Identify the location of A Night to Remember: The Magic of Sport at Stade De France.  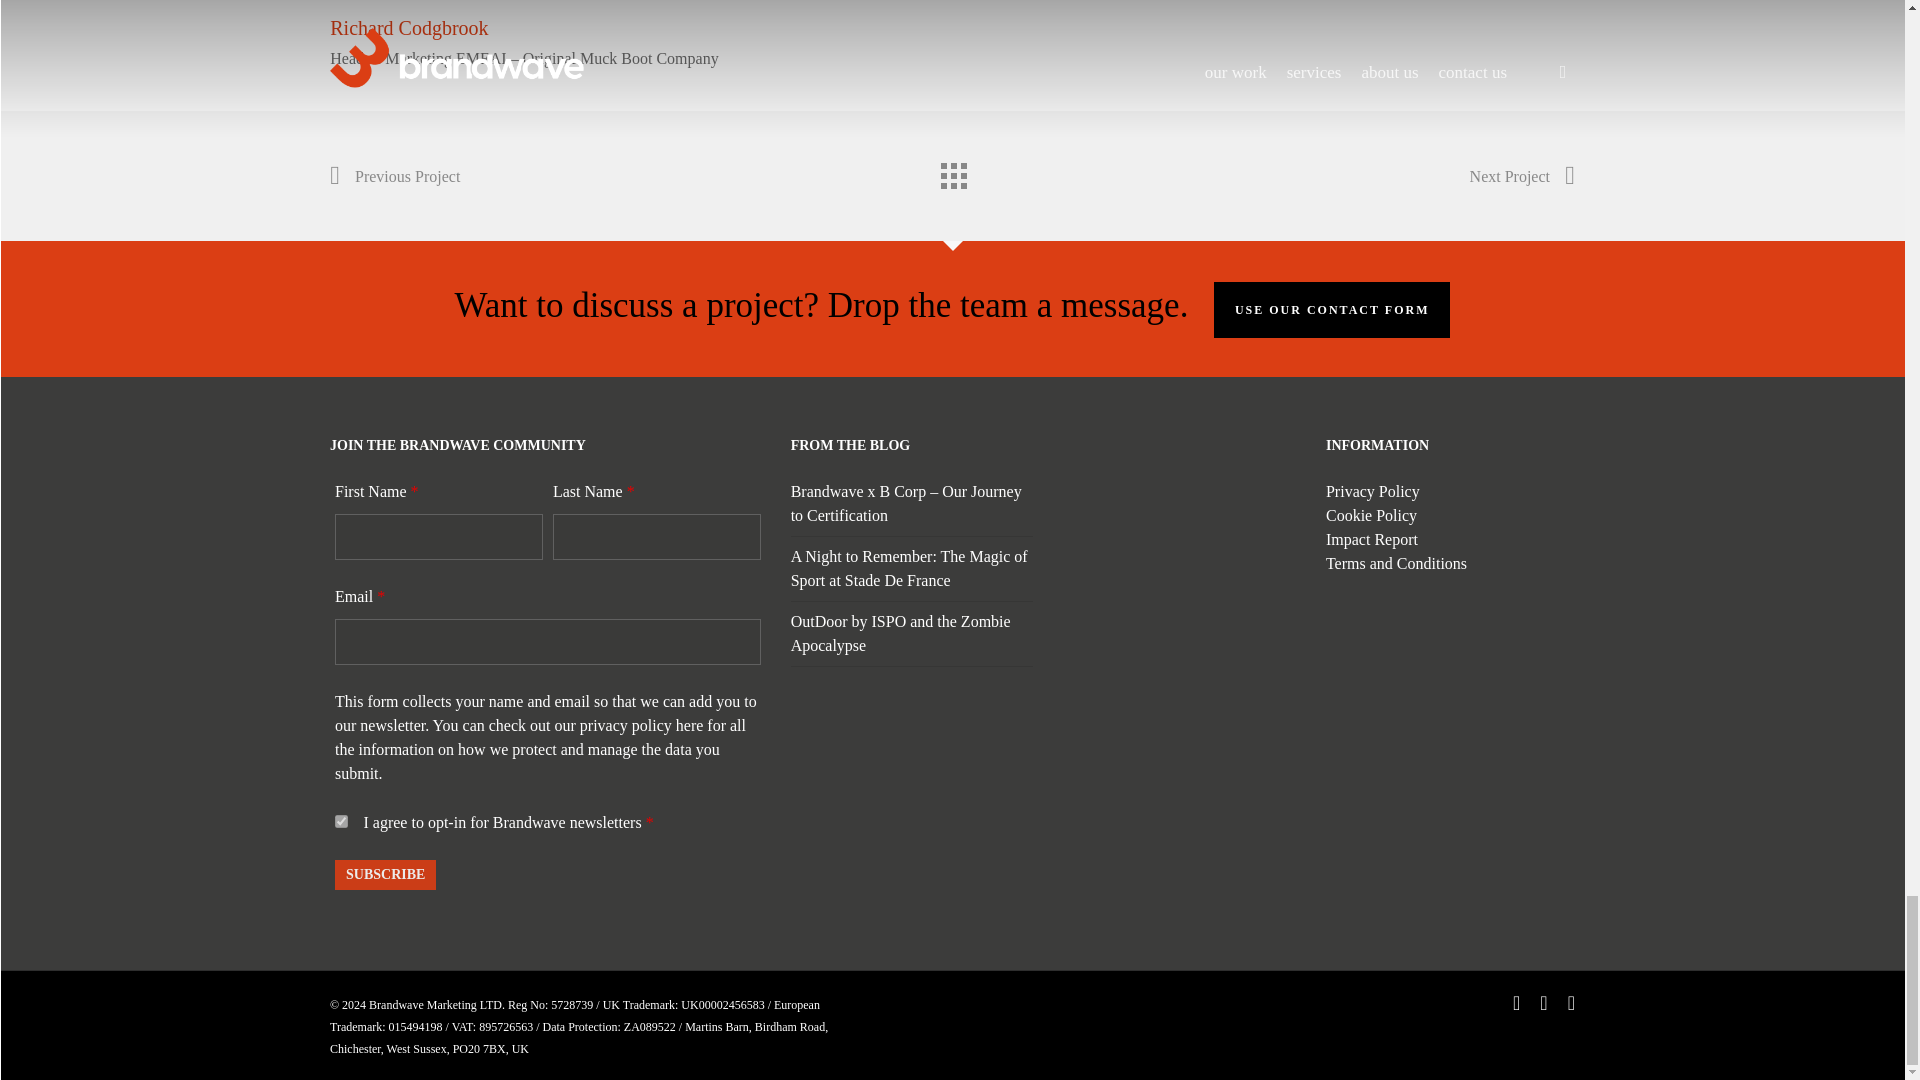
(909, 566).